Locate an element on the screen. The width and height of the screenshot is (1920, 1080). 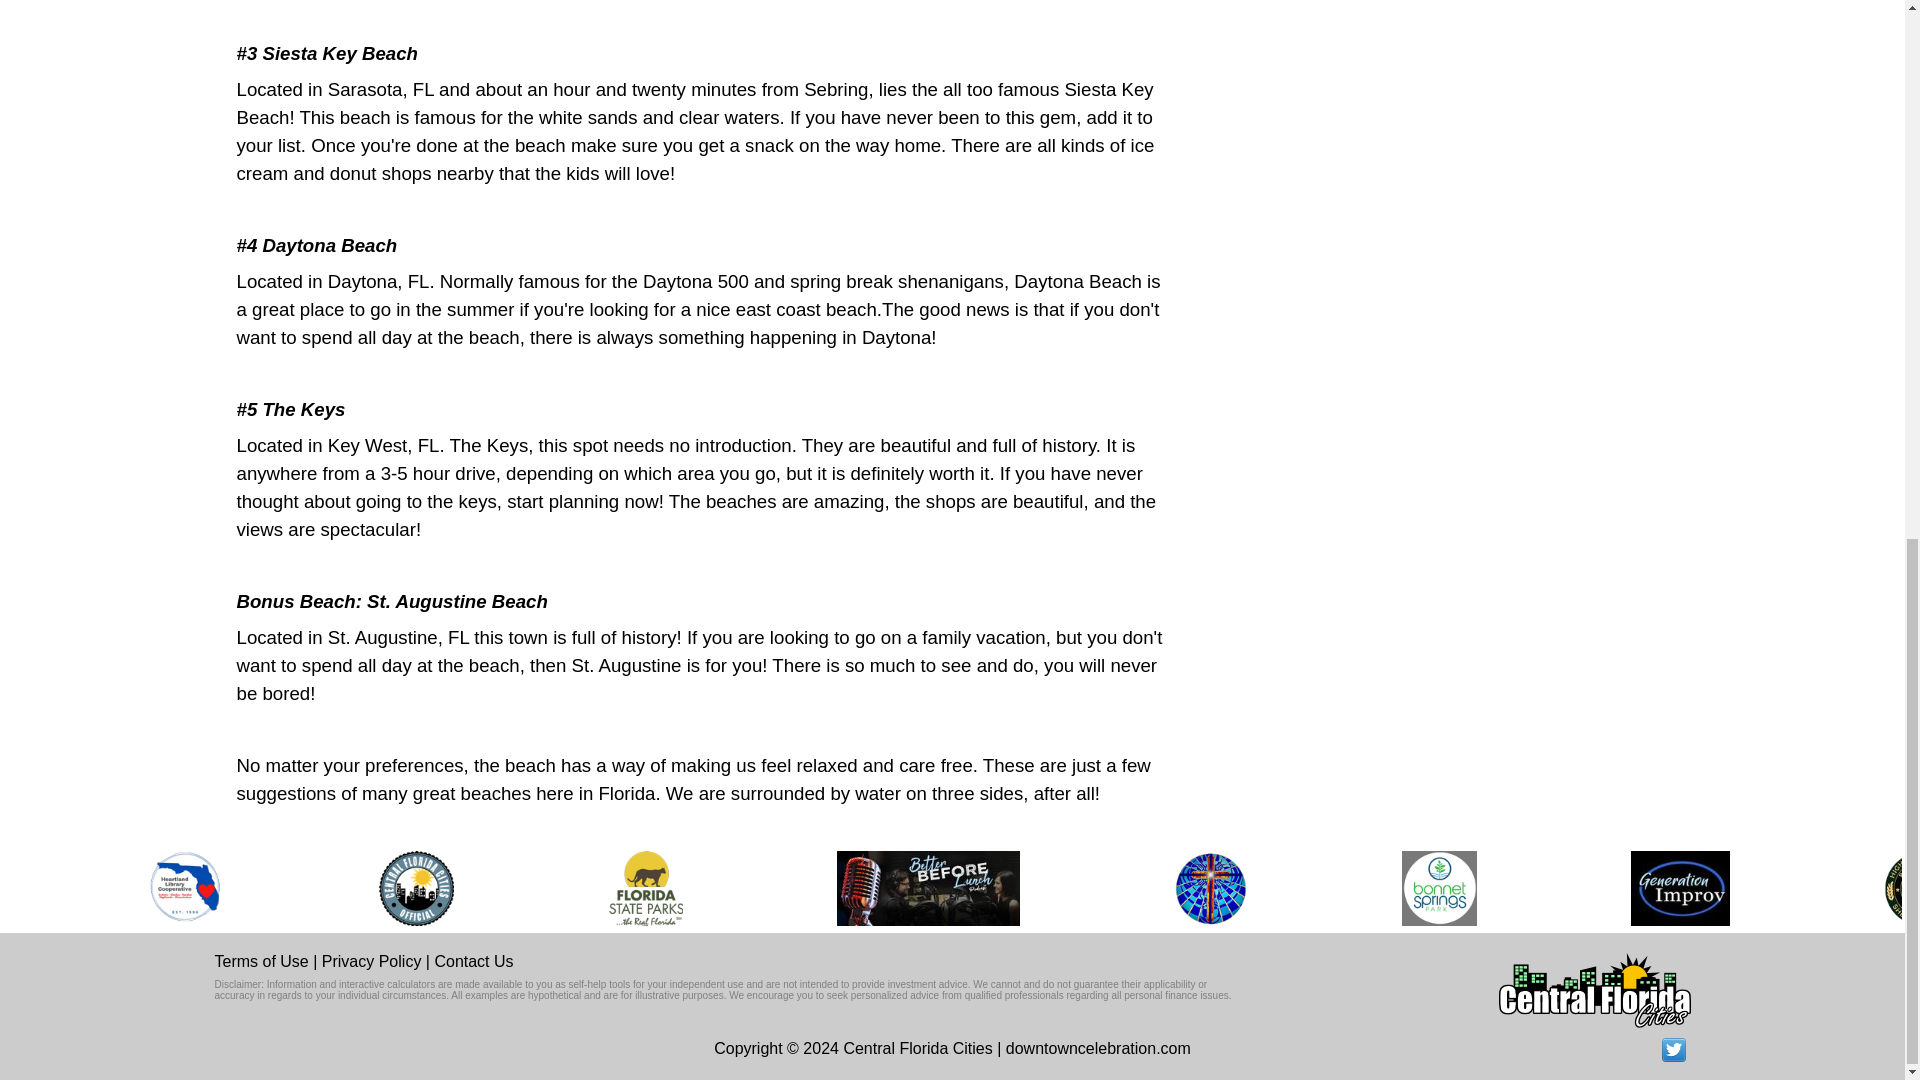
Bonnet Springs Park - Bonnett-Springs-Lakeland-logo.png is located at coordinates (1438, 888).